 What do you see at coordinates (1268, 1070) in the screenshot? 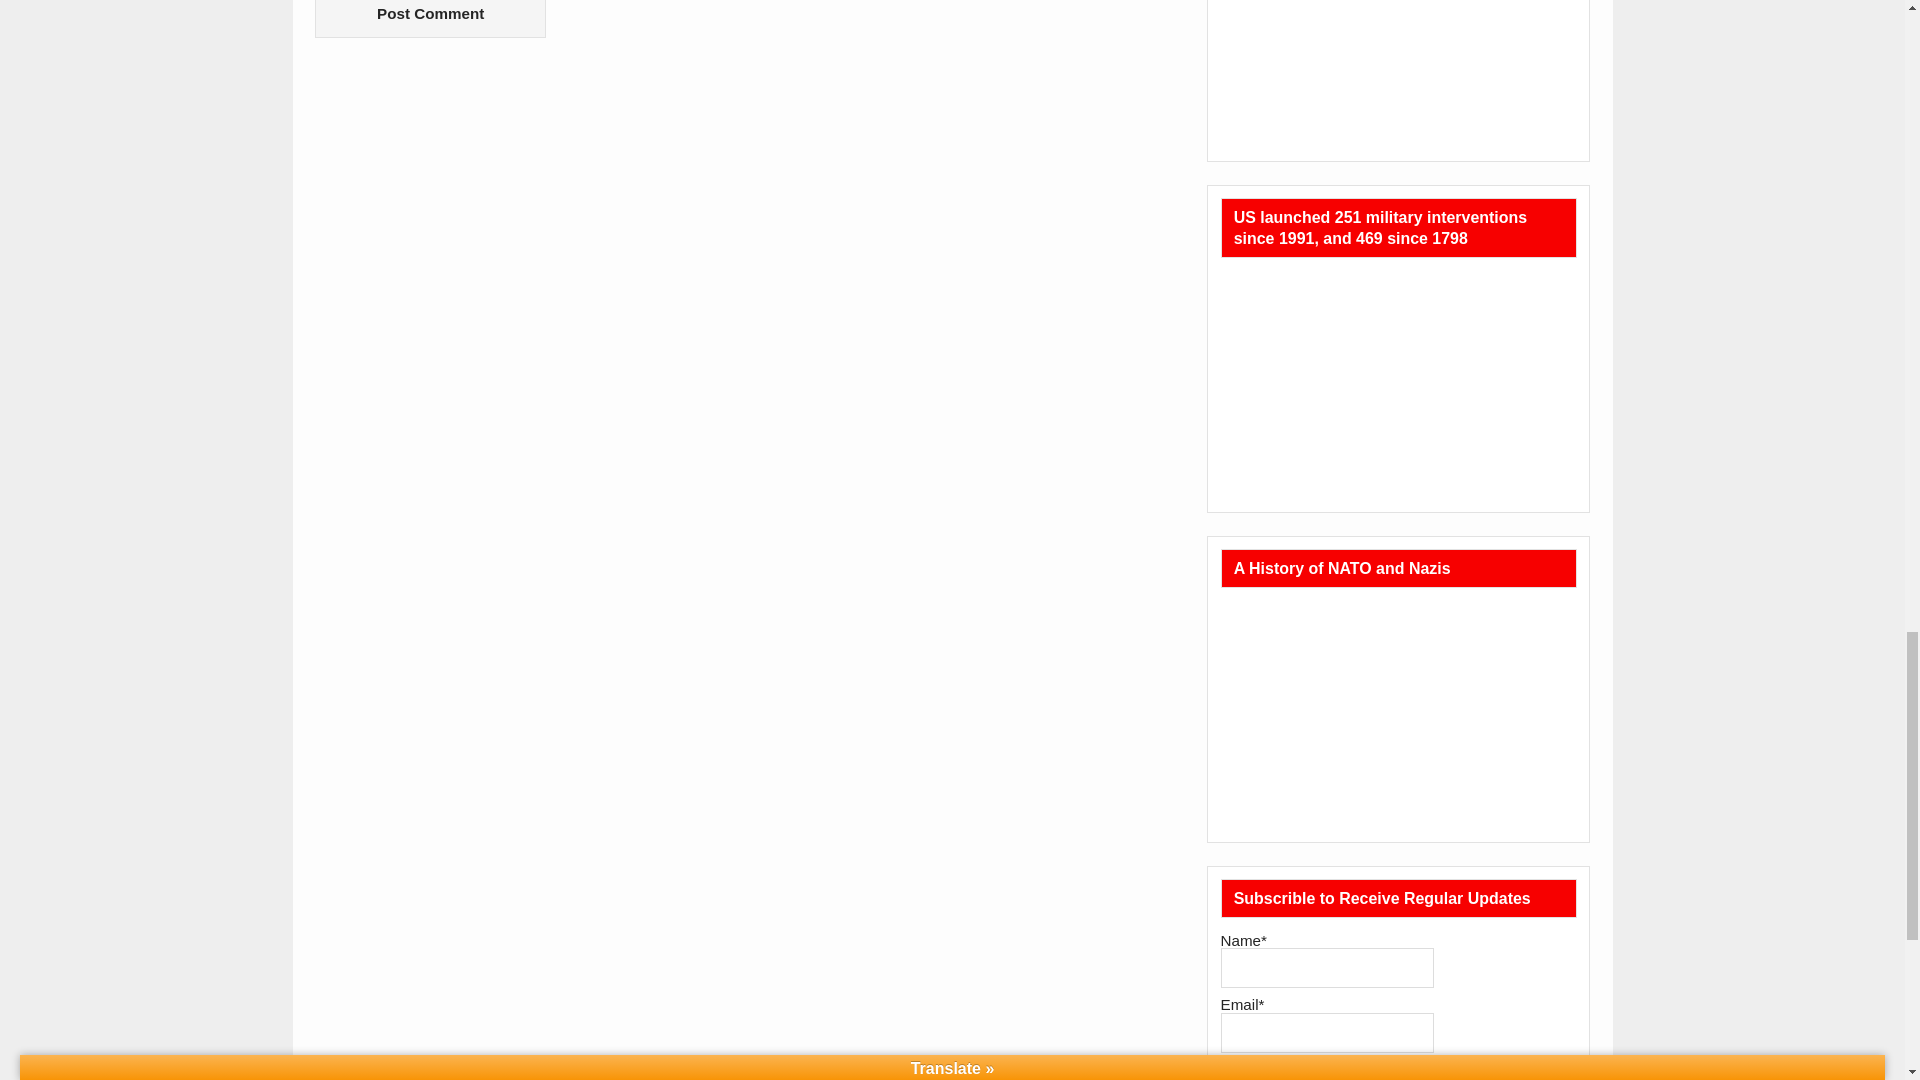
I see `Subscribe` at bounding box center [1268, 1070].